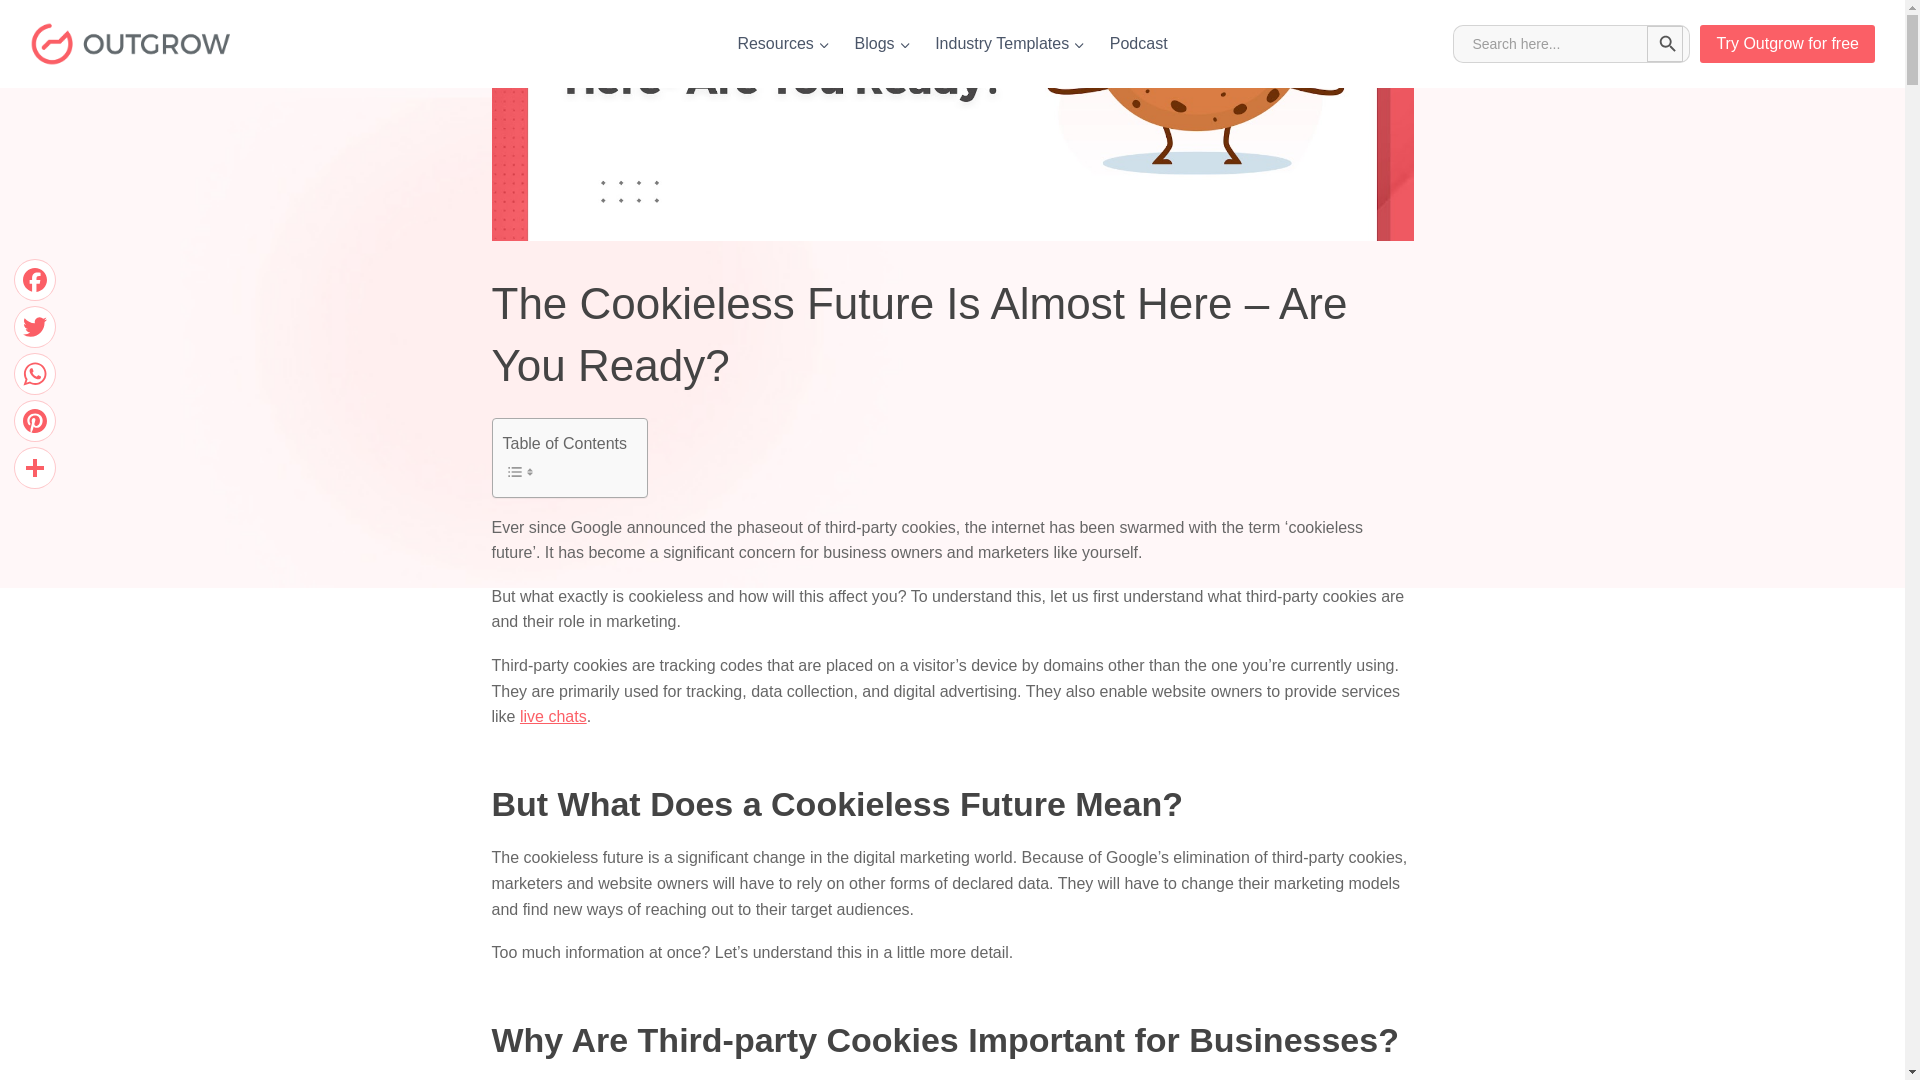 The image size is (1920, 1080). I want to click on Facebook, so click(34, 280).